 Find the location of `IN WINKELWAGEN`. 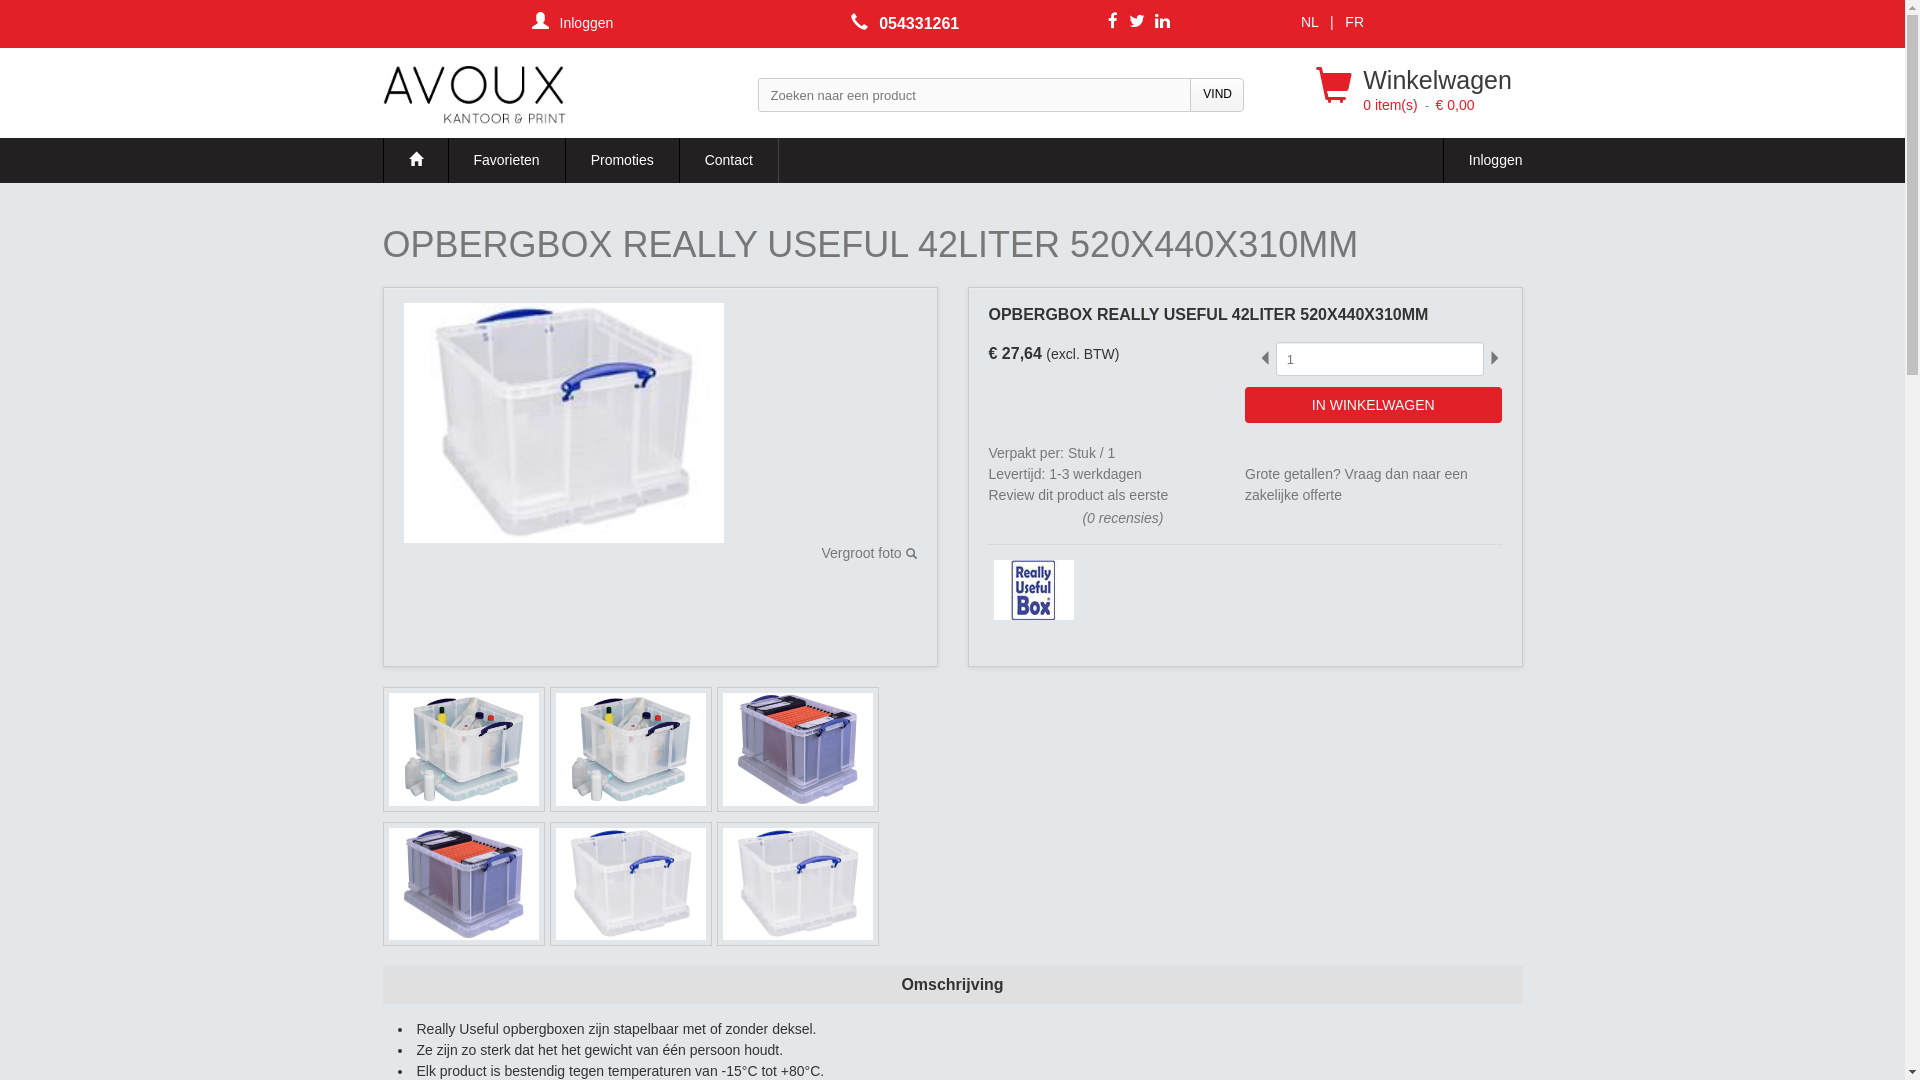

IN WINKELWAGEN is located at coordinates (1374, 405).